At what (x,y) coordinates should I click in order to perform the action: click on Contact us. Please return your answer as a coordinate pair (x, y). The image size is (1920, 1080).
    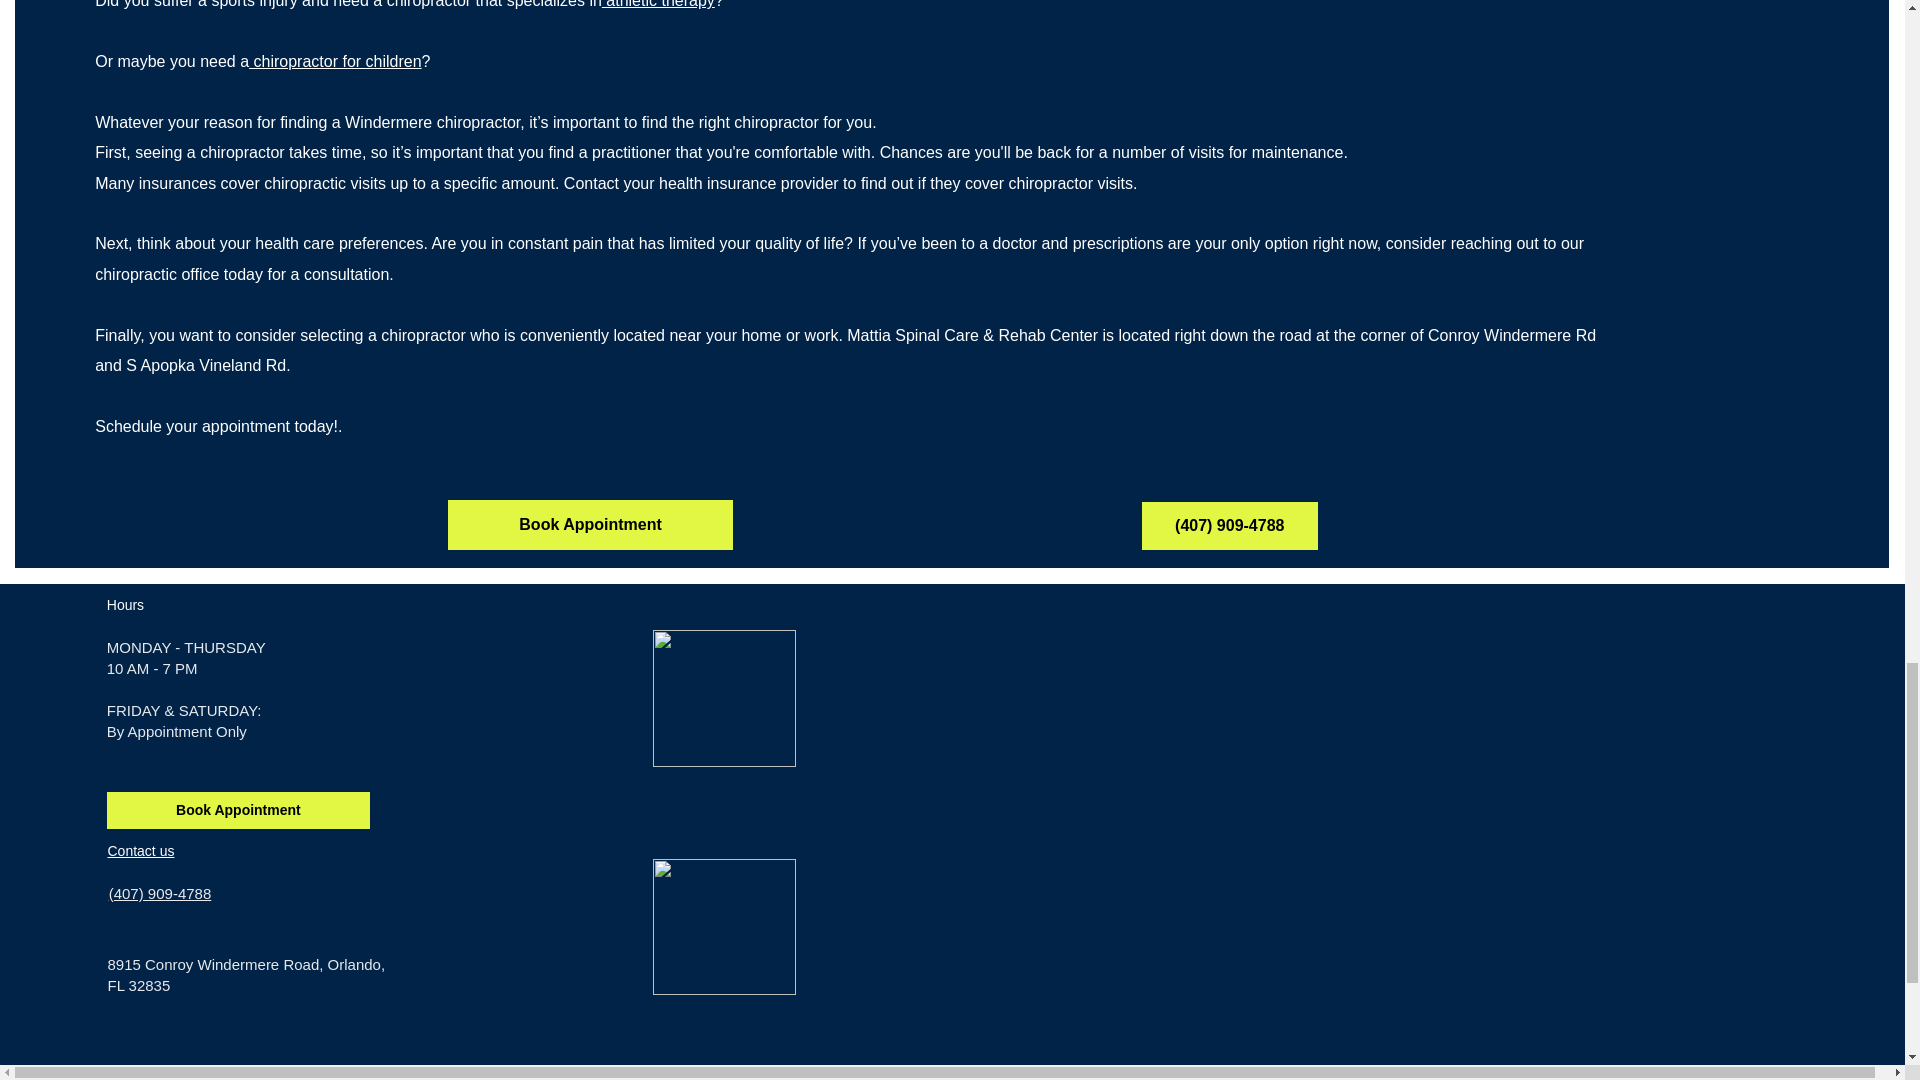
    Looking at the image, I should click on (140, 850).